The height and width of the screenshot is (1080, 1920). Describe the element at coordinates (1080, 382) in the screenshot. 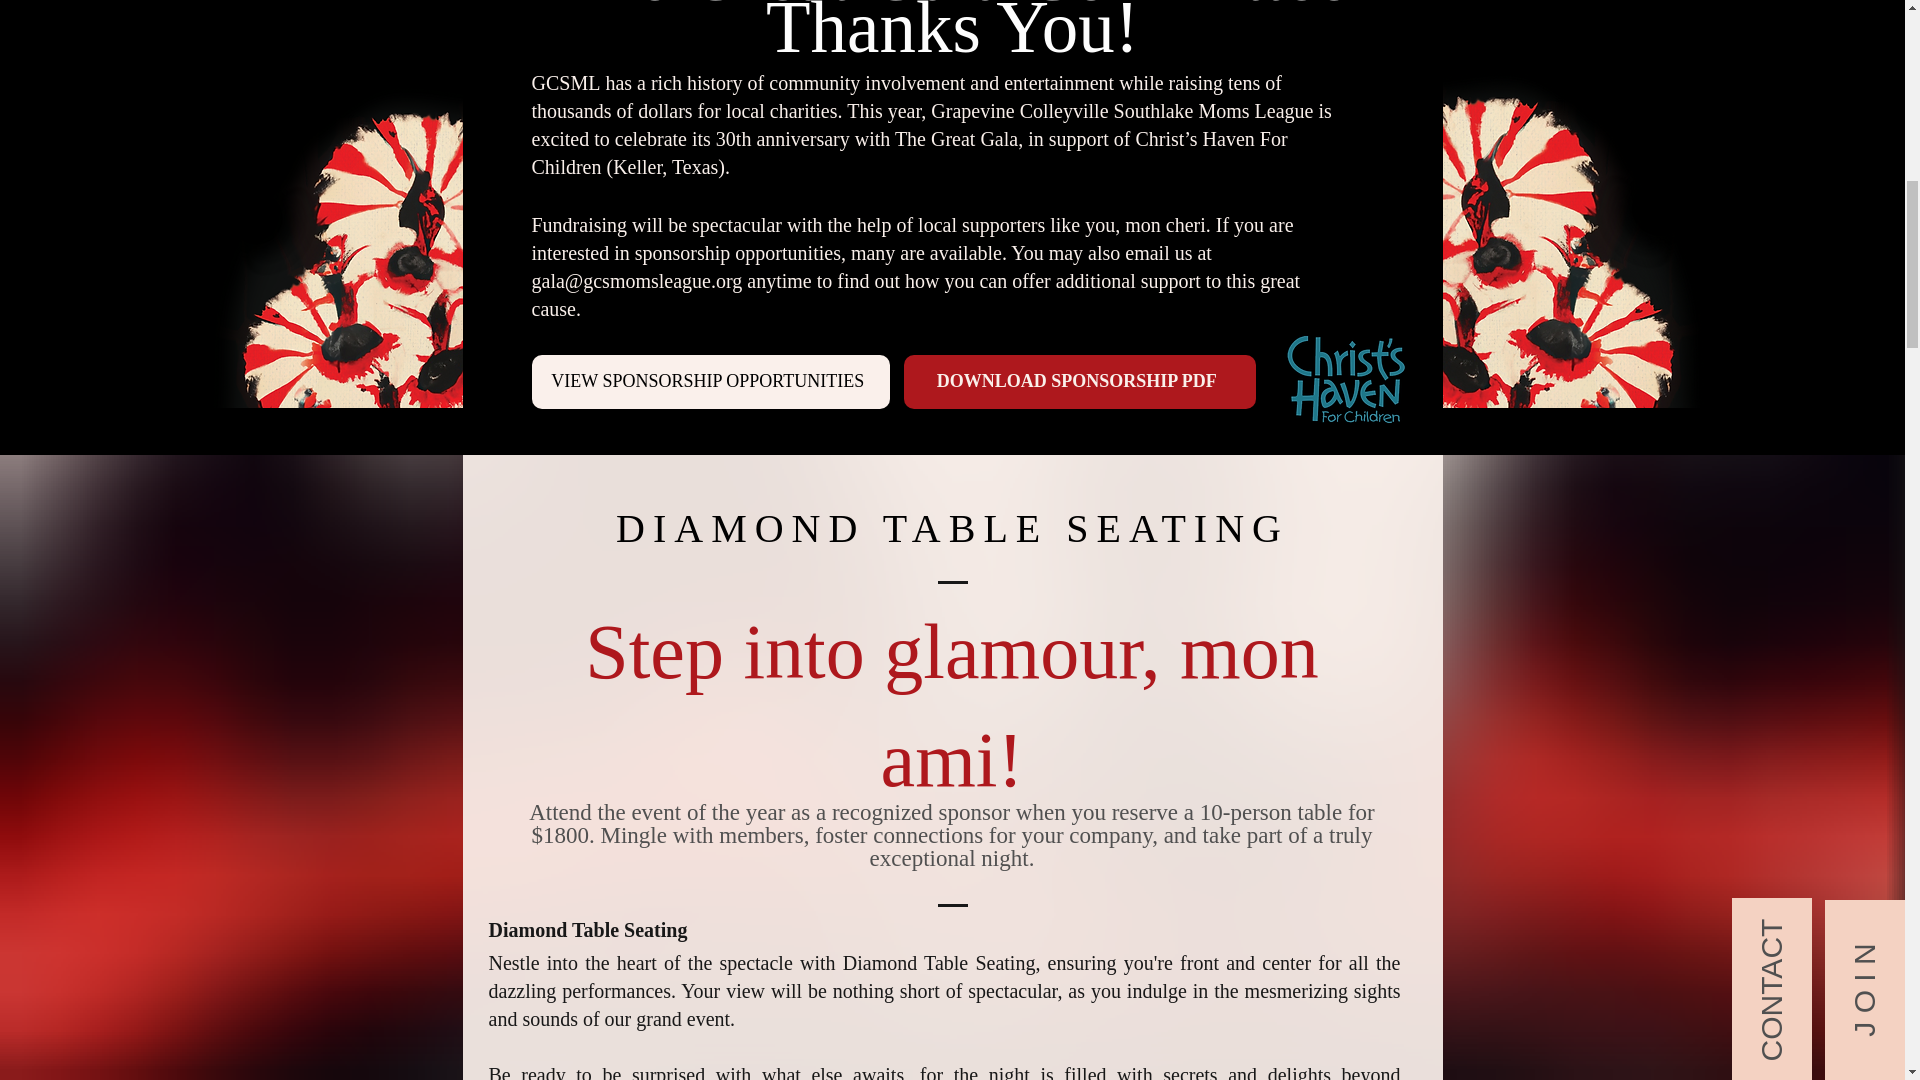

I see `DOWNLOAD SPONSORSHIP PDF` at that location.